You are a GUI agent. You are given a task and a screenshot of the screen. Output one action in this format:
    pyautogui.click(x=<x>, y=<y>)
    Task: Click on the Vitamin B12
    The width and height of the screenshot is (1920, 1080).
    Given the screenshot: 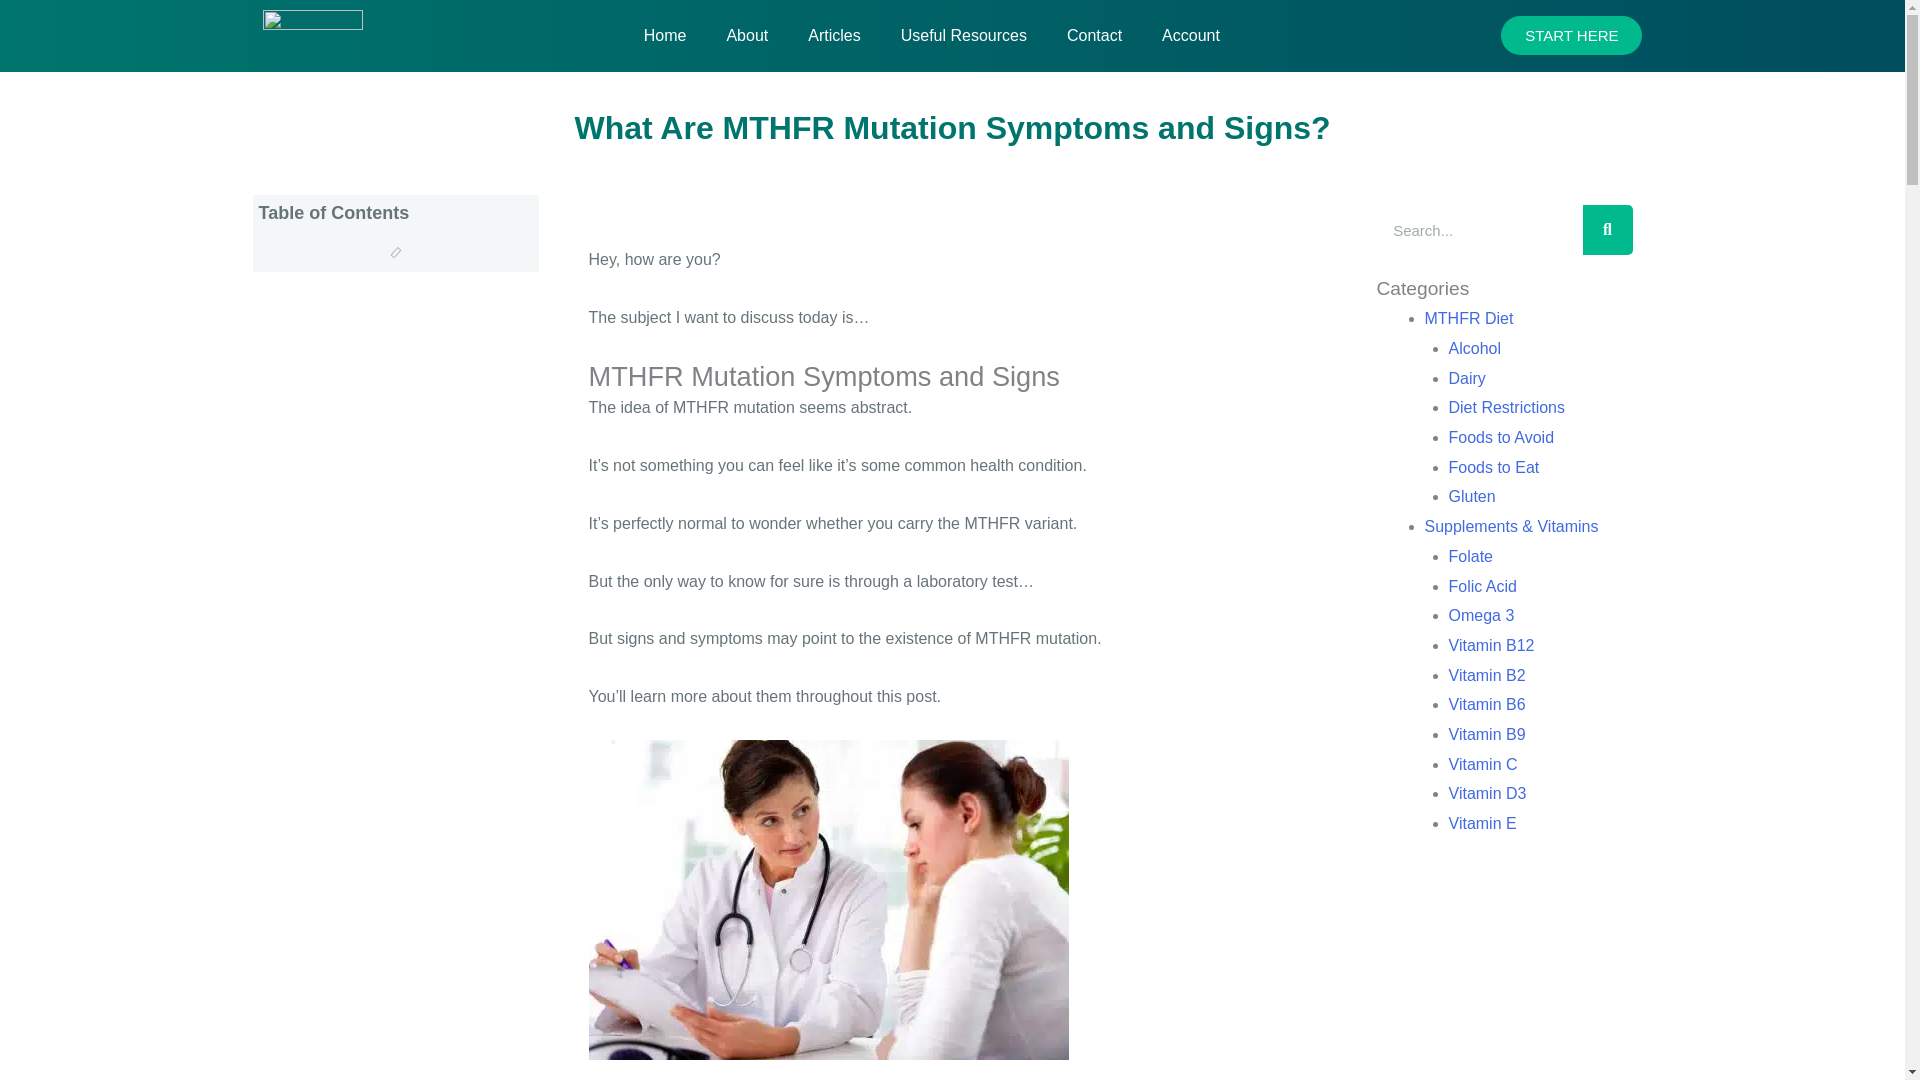 What is the action you would take?
    pyautogui.click(x=1490, y=646)
    